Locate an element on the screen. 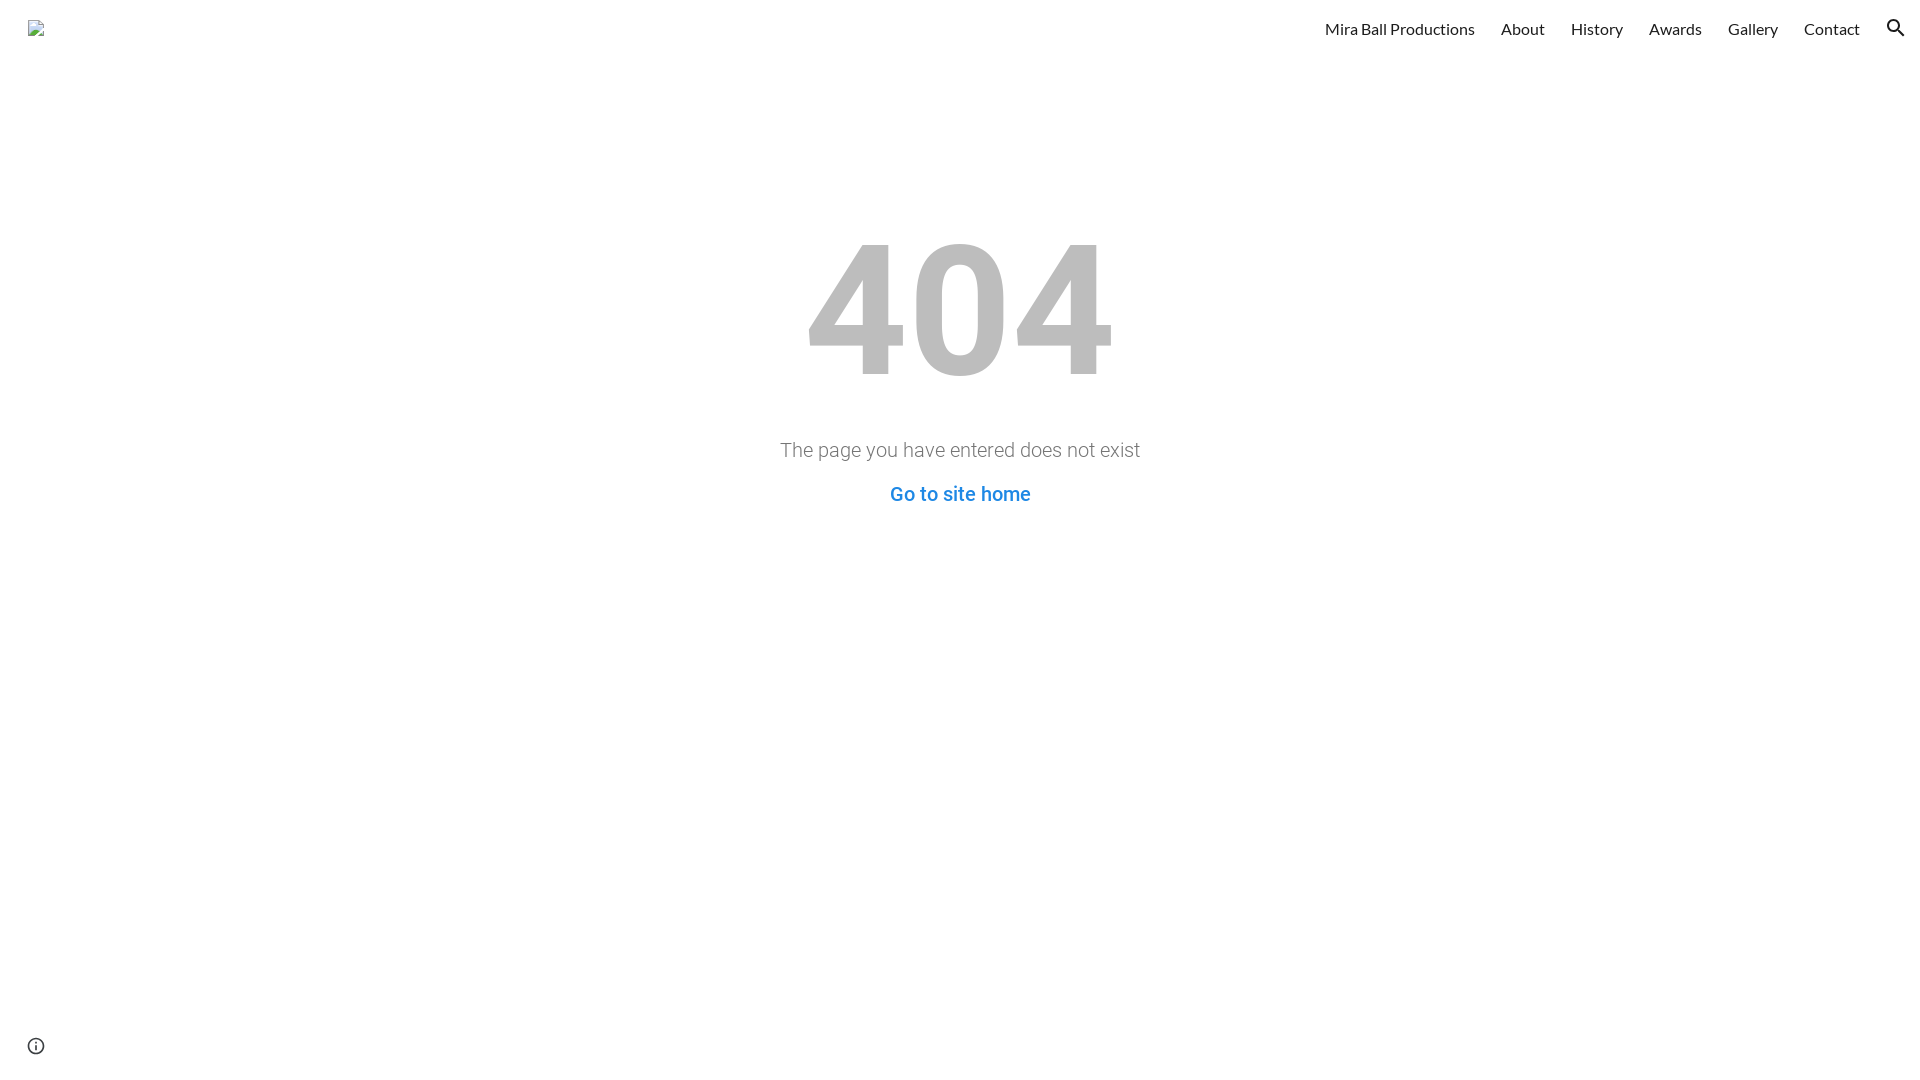  History is located at coordinates (1597, 28).